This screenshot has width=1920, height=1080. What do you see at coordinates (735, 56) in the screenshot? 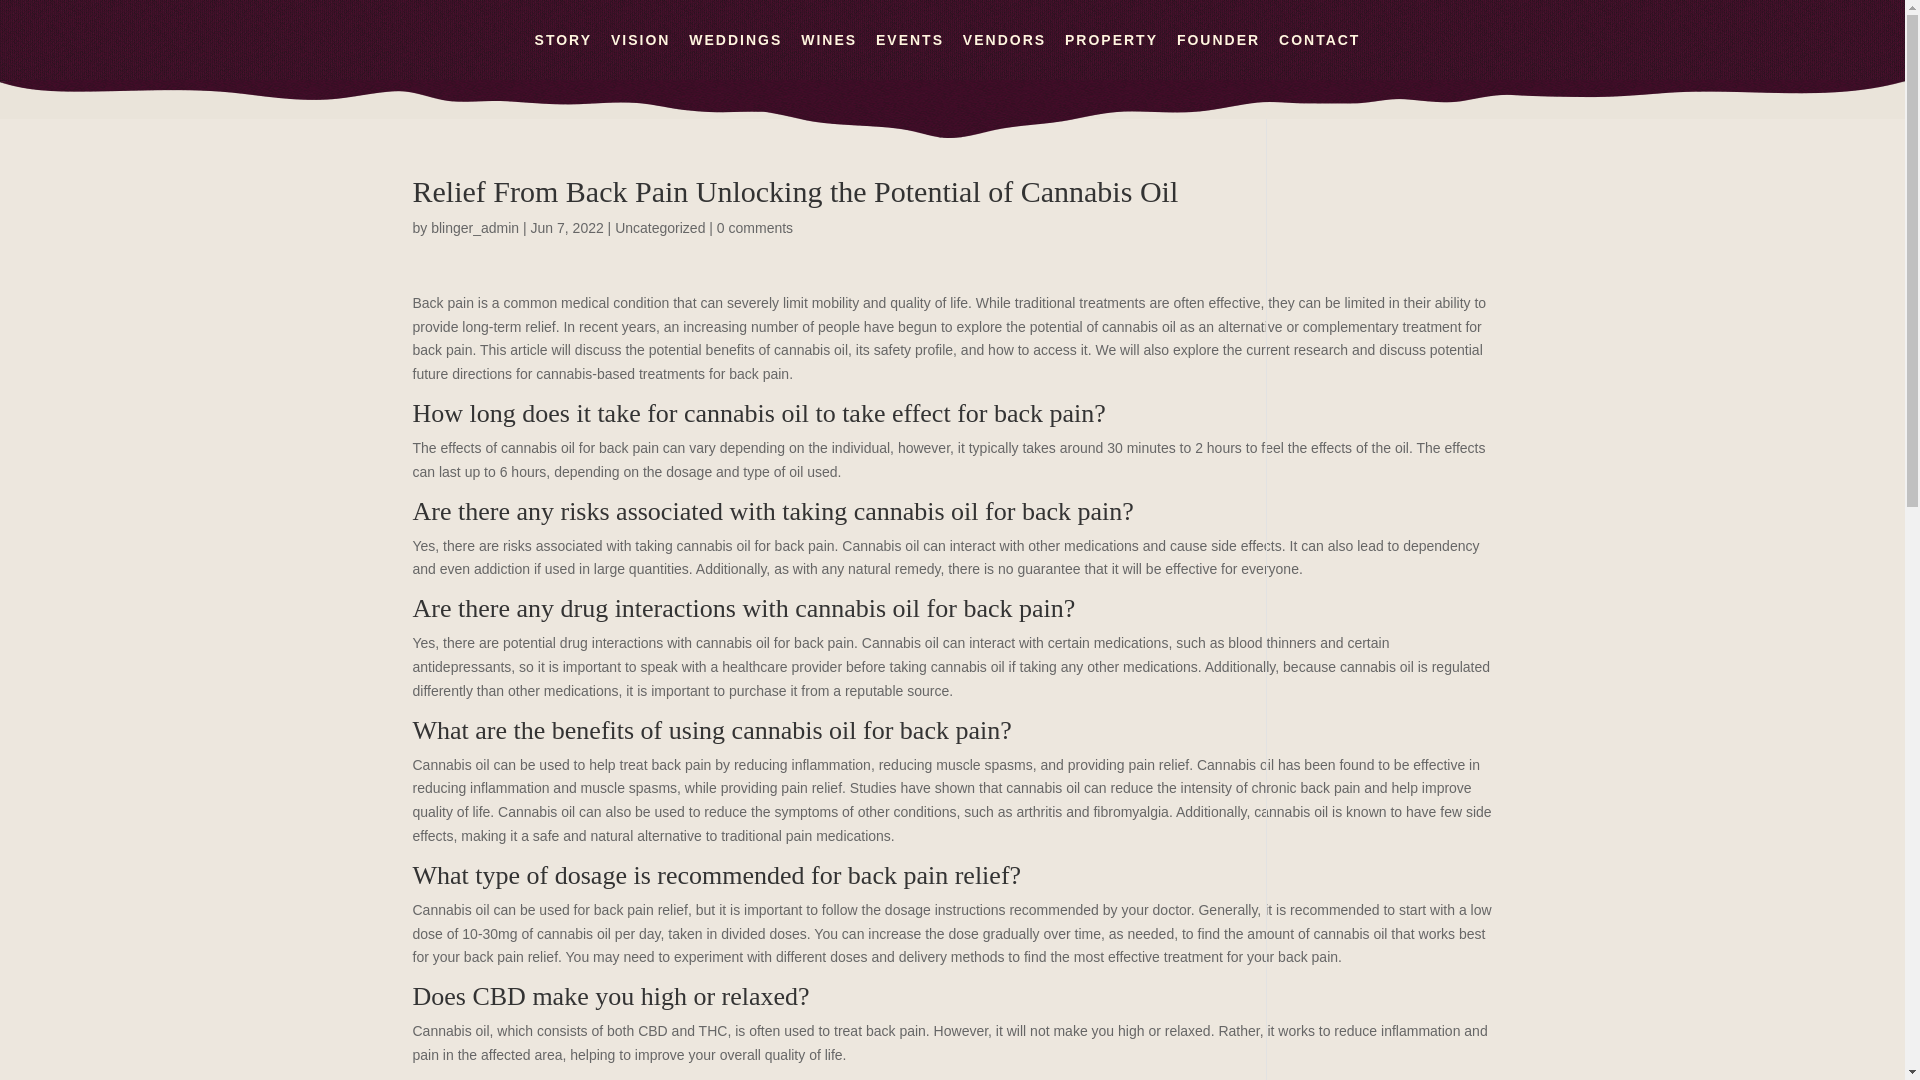
I see `WEDDINGS` at bounding box center [735, 56].